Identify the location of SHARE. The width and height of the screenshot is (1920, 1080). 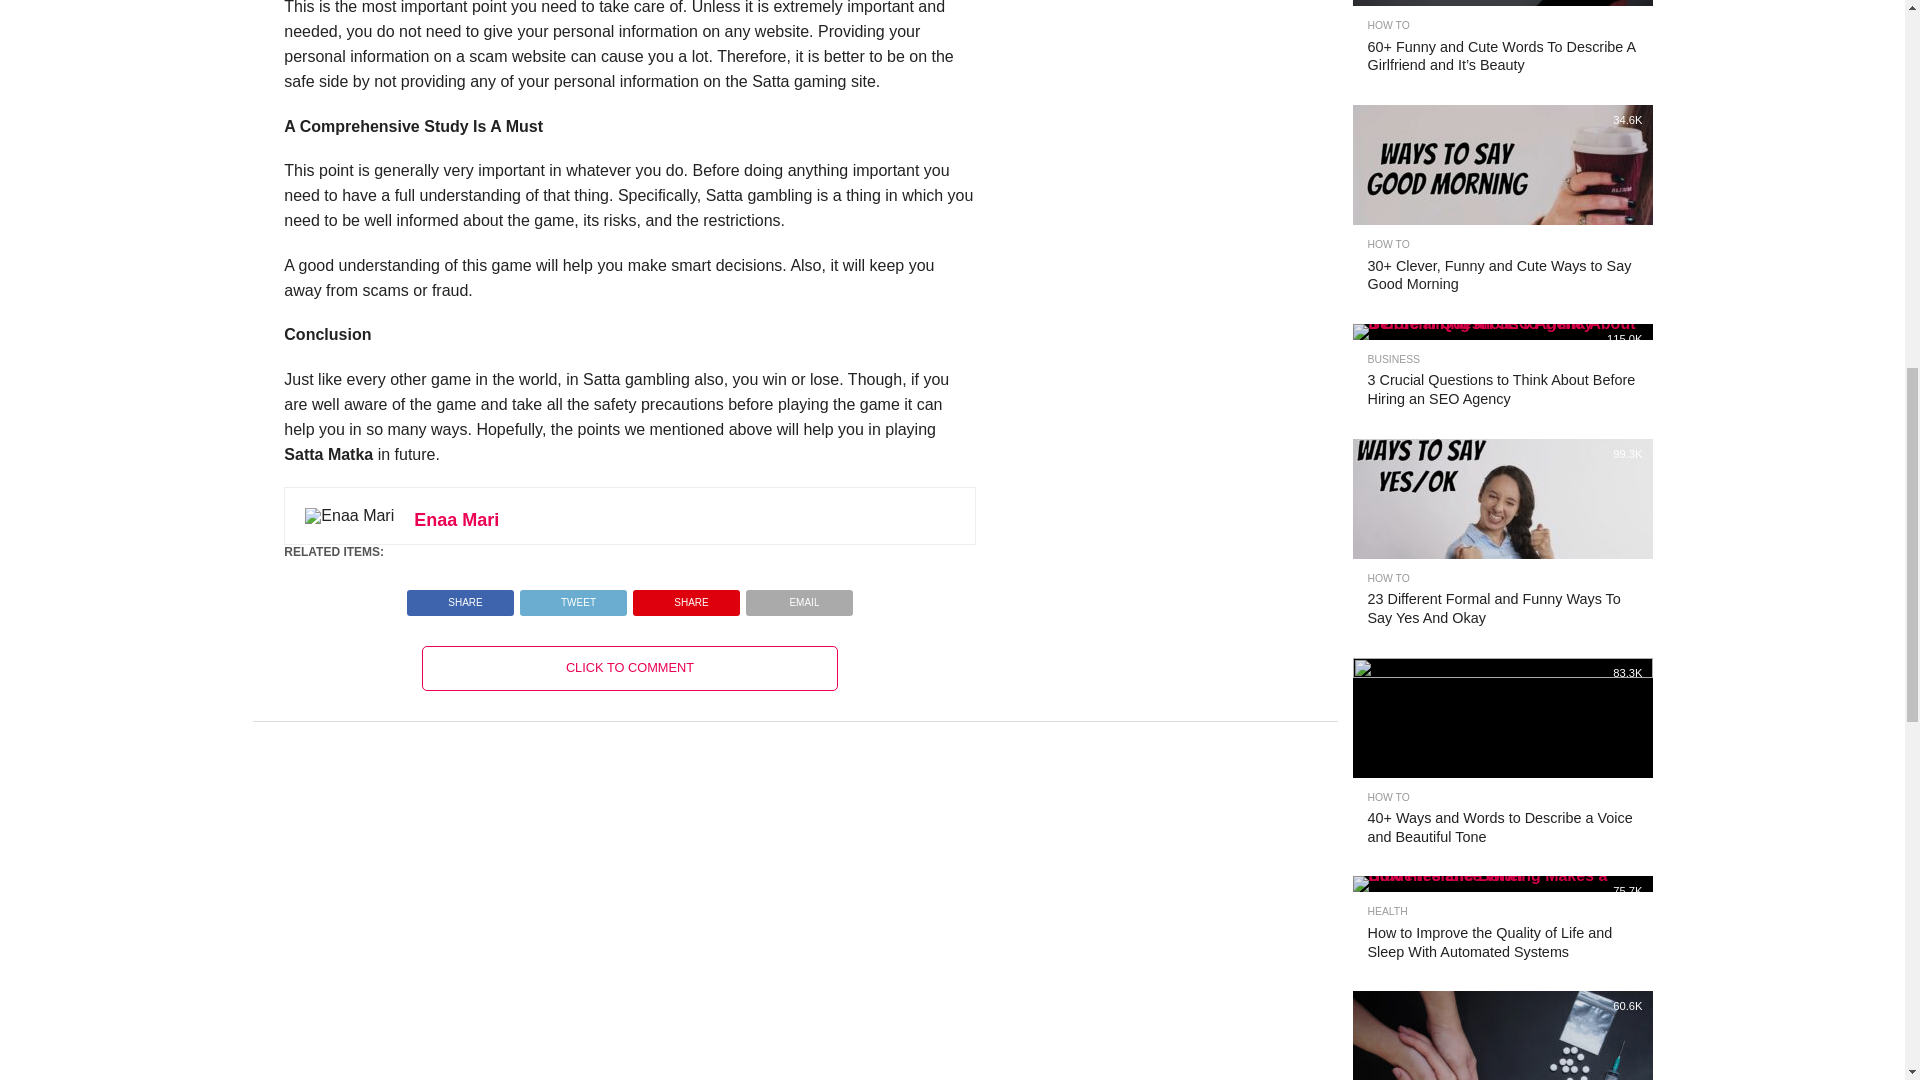
(460, 596).